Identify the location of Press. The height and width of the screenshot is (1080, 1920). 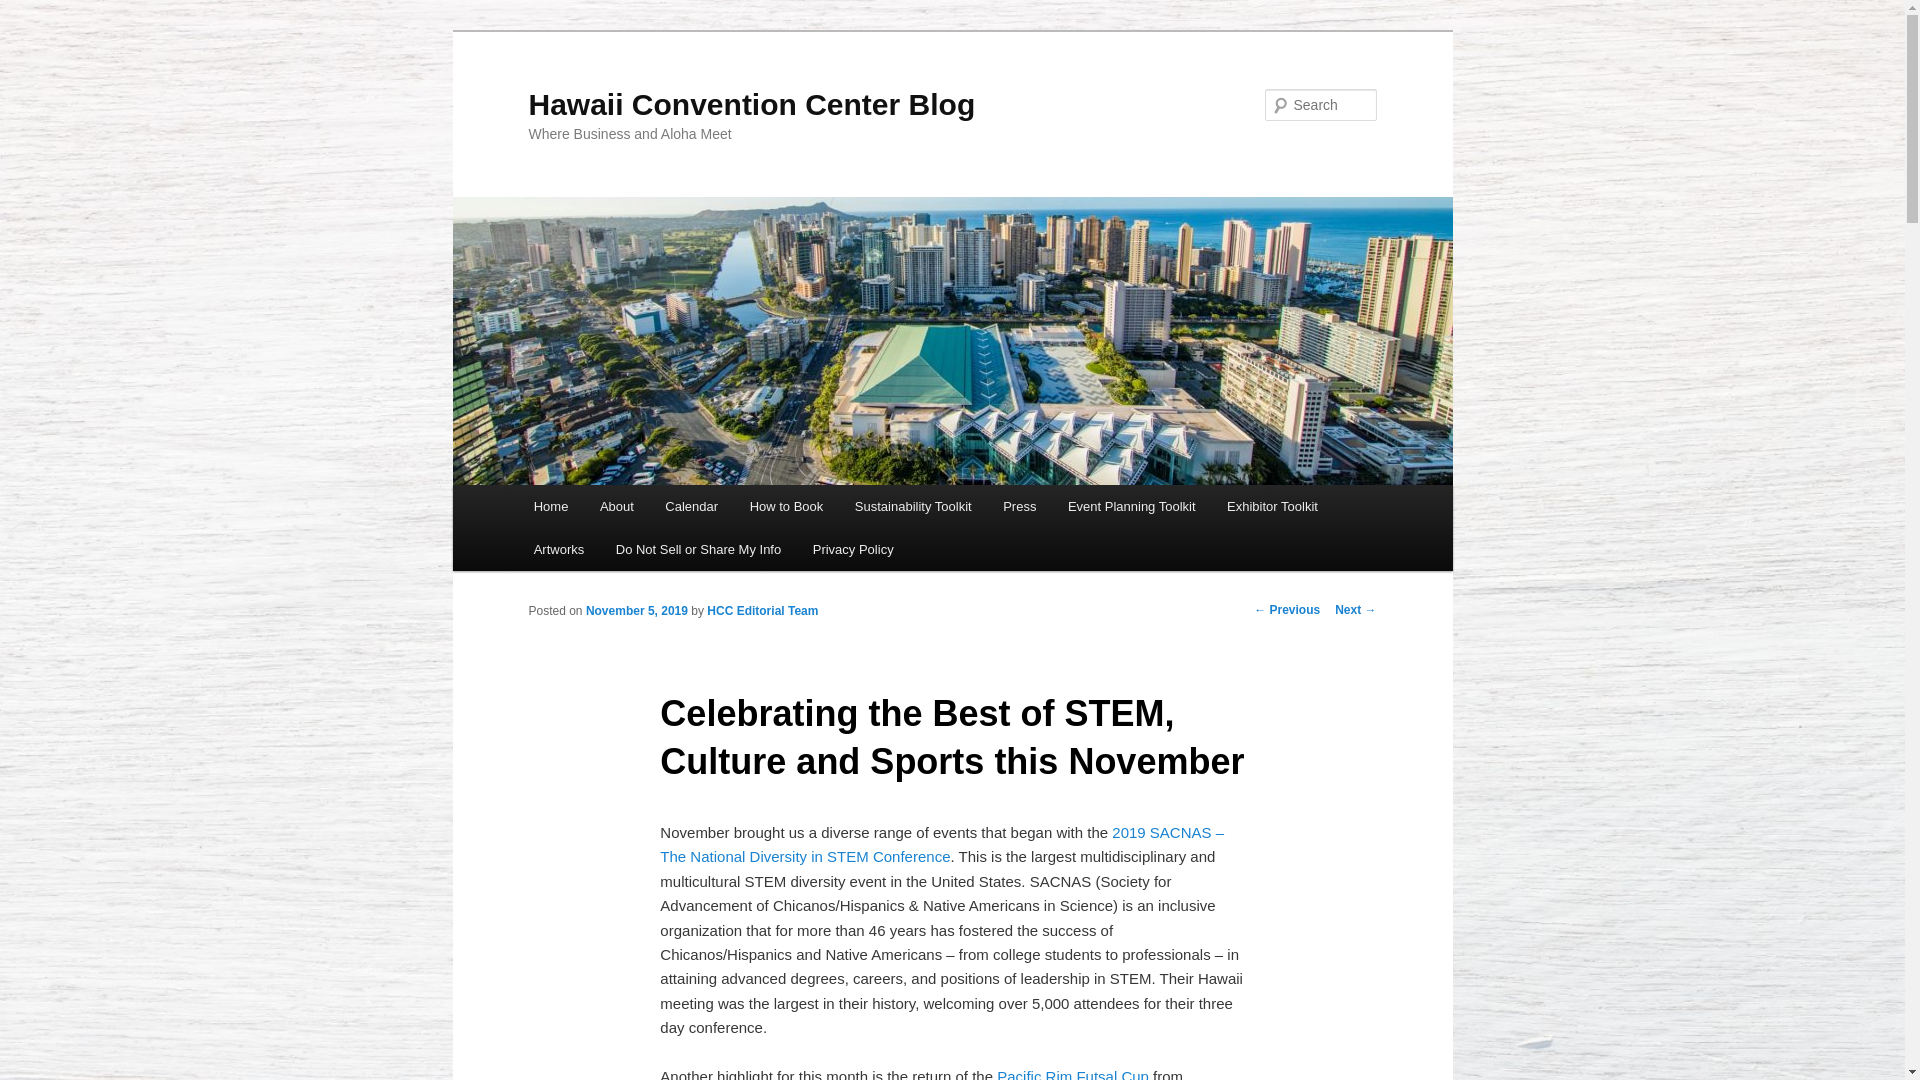
(1019, 506).